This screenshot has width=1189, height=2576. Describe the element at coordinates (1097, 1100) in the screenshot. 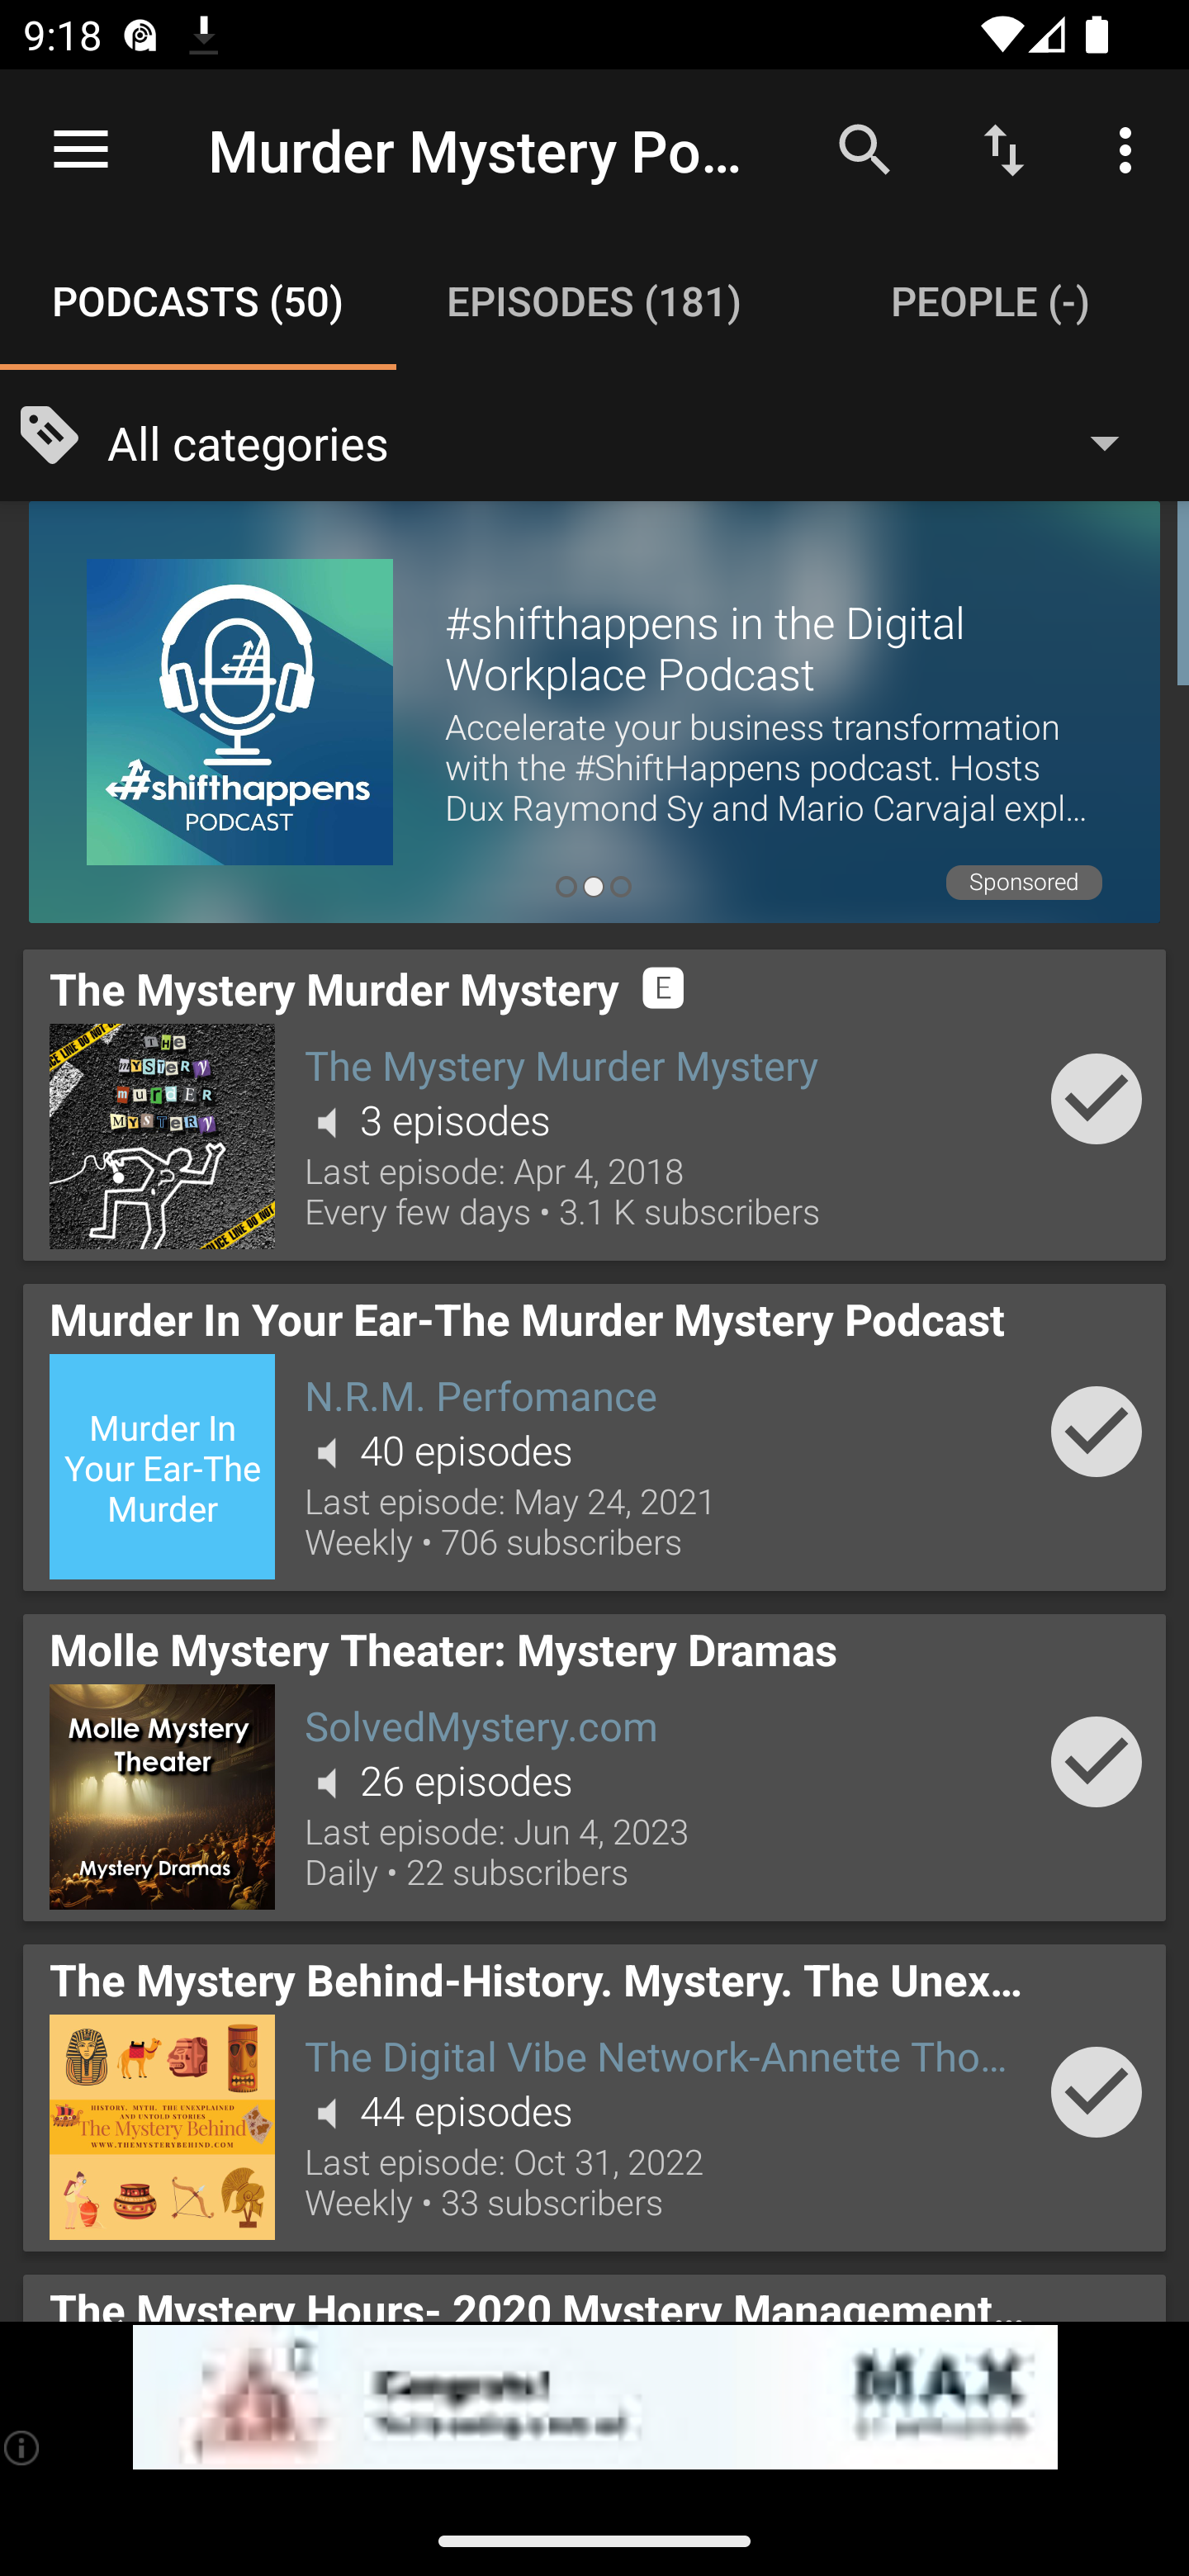

I see `Add` at that location.